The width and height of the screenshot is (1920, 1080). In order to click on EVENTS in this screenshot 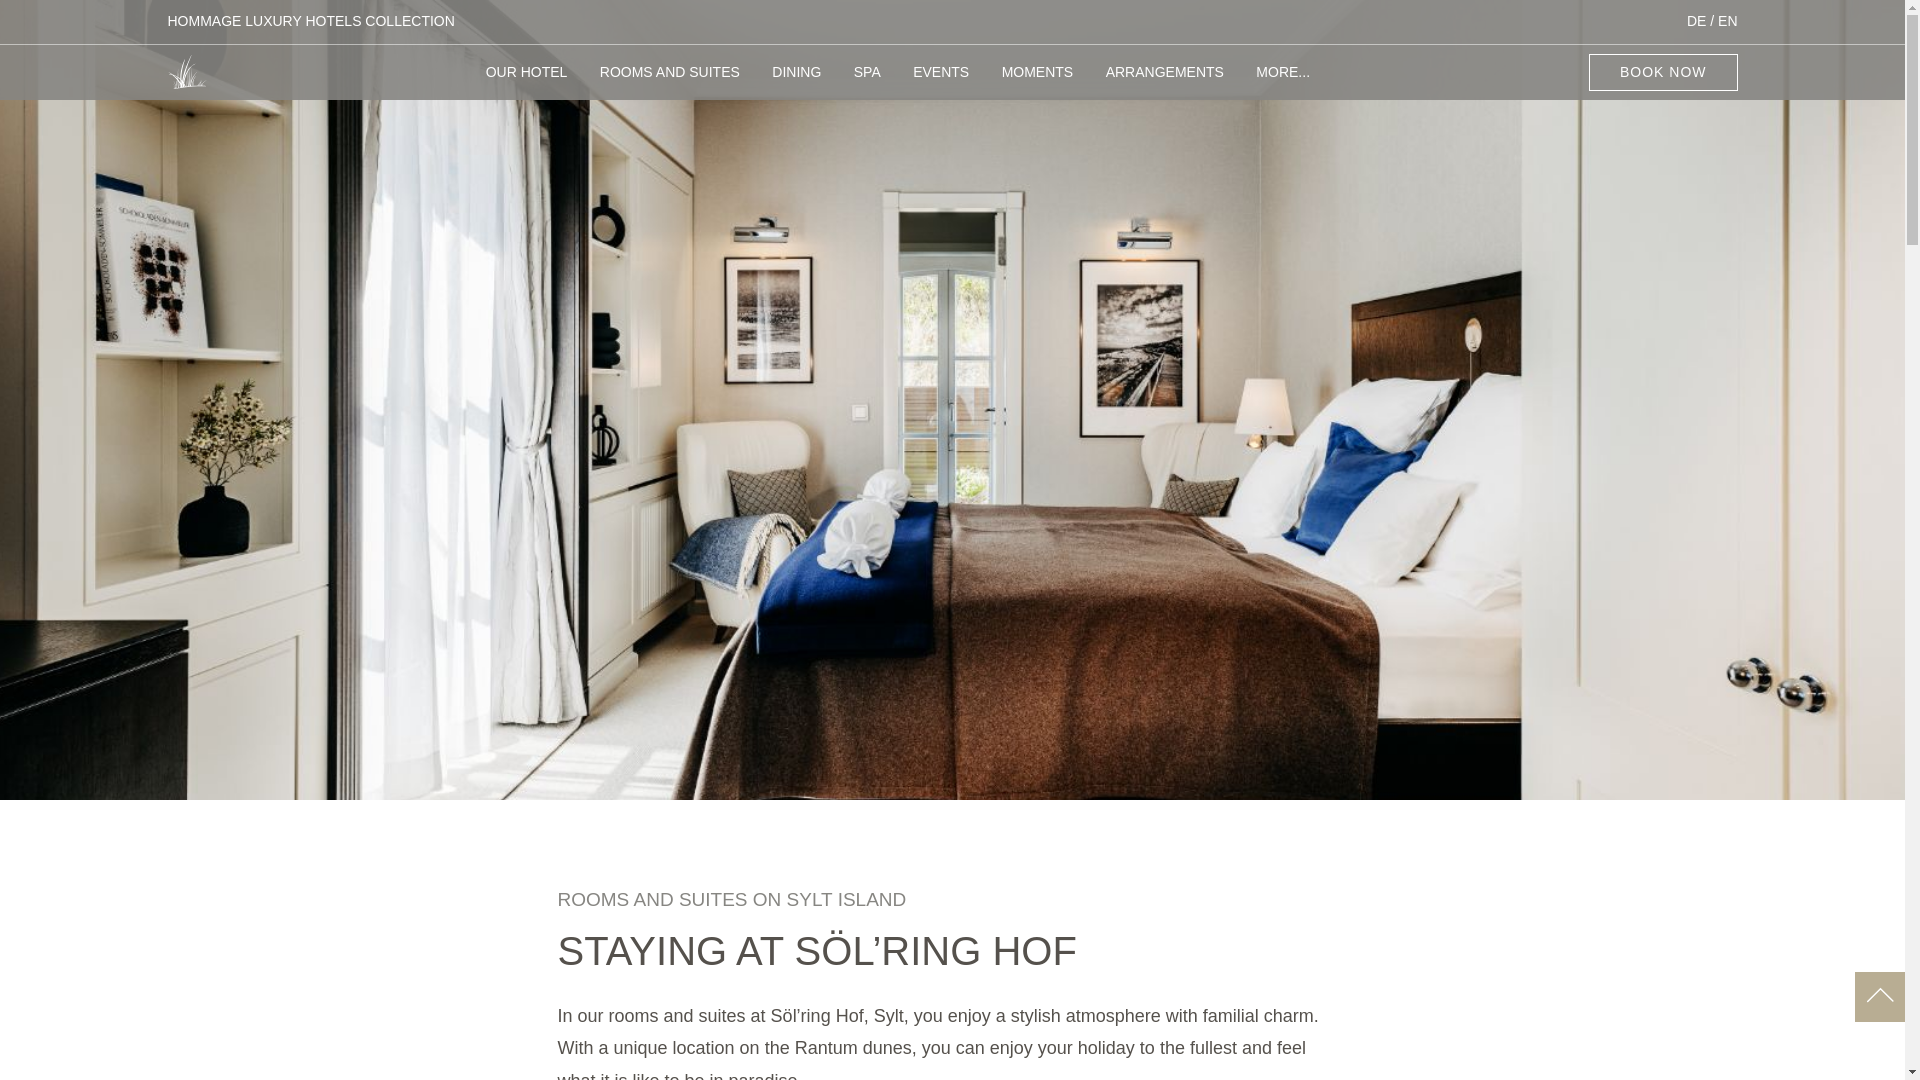, I will do `click(941, 82)`.